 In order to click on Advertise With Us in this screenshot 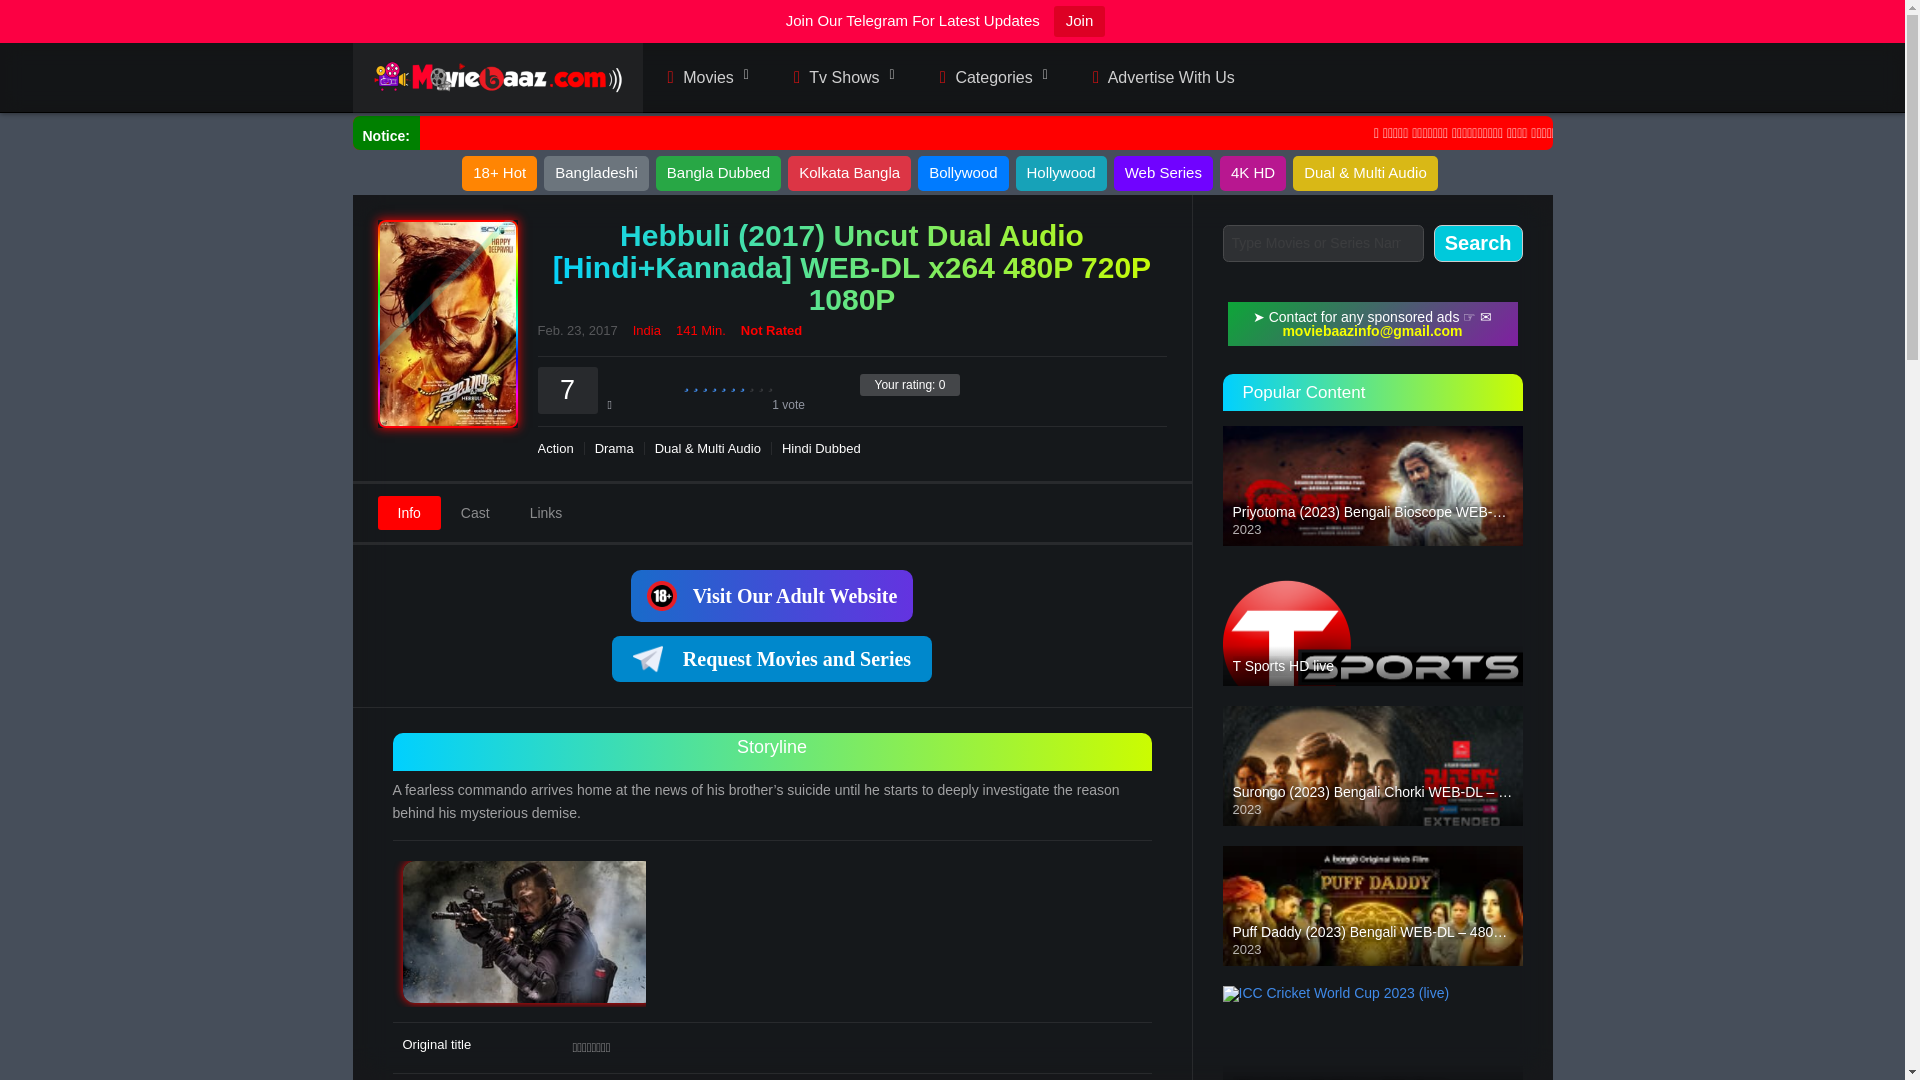, I will do `click(1161, 78)`.